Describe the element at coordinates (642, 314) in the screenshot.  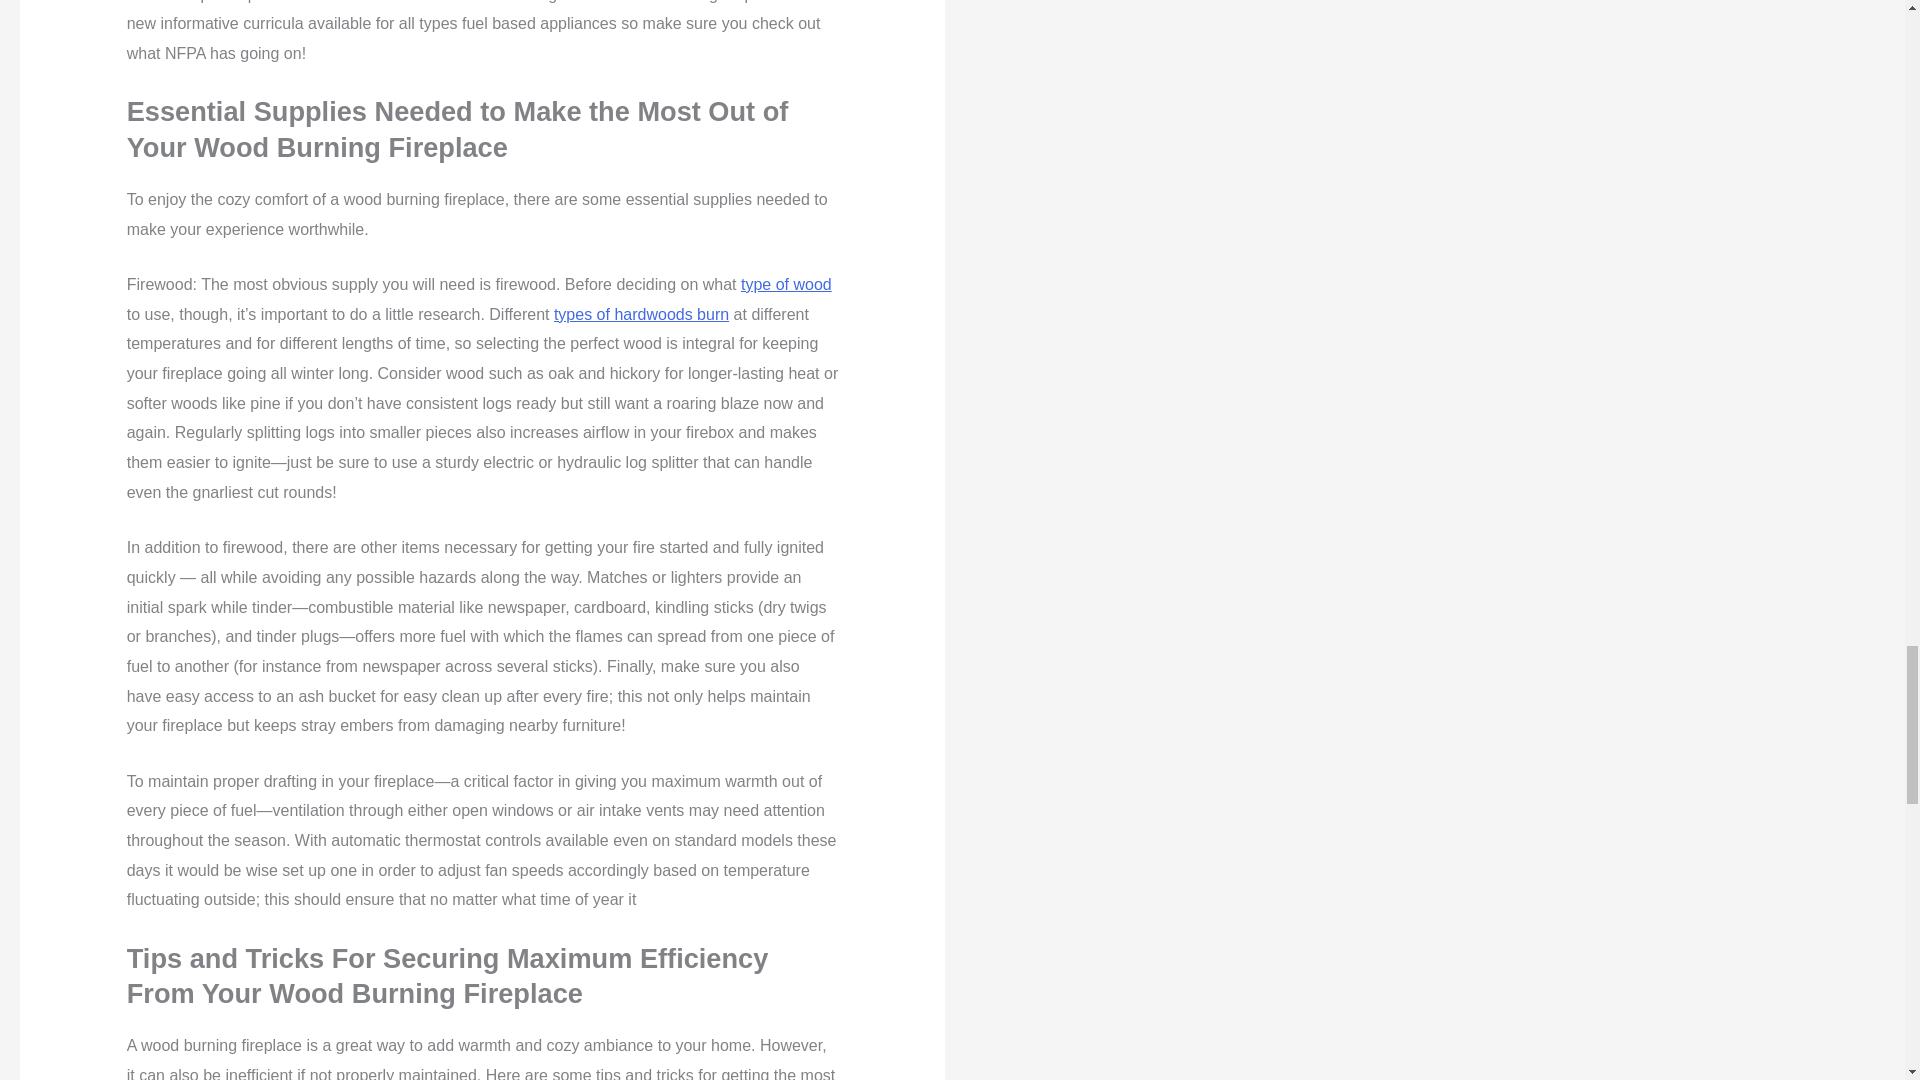
I see `types of hardwoods burn` at that location.